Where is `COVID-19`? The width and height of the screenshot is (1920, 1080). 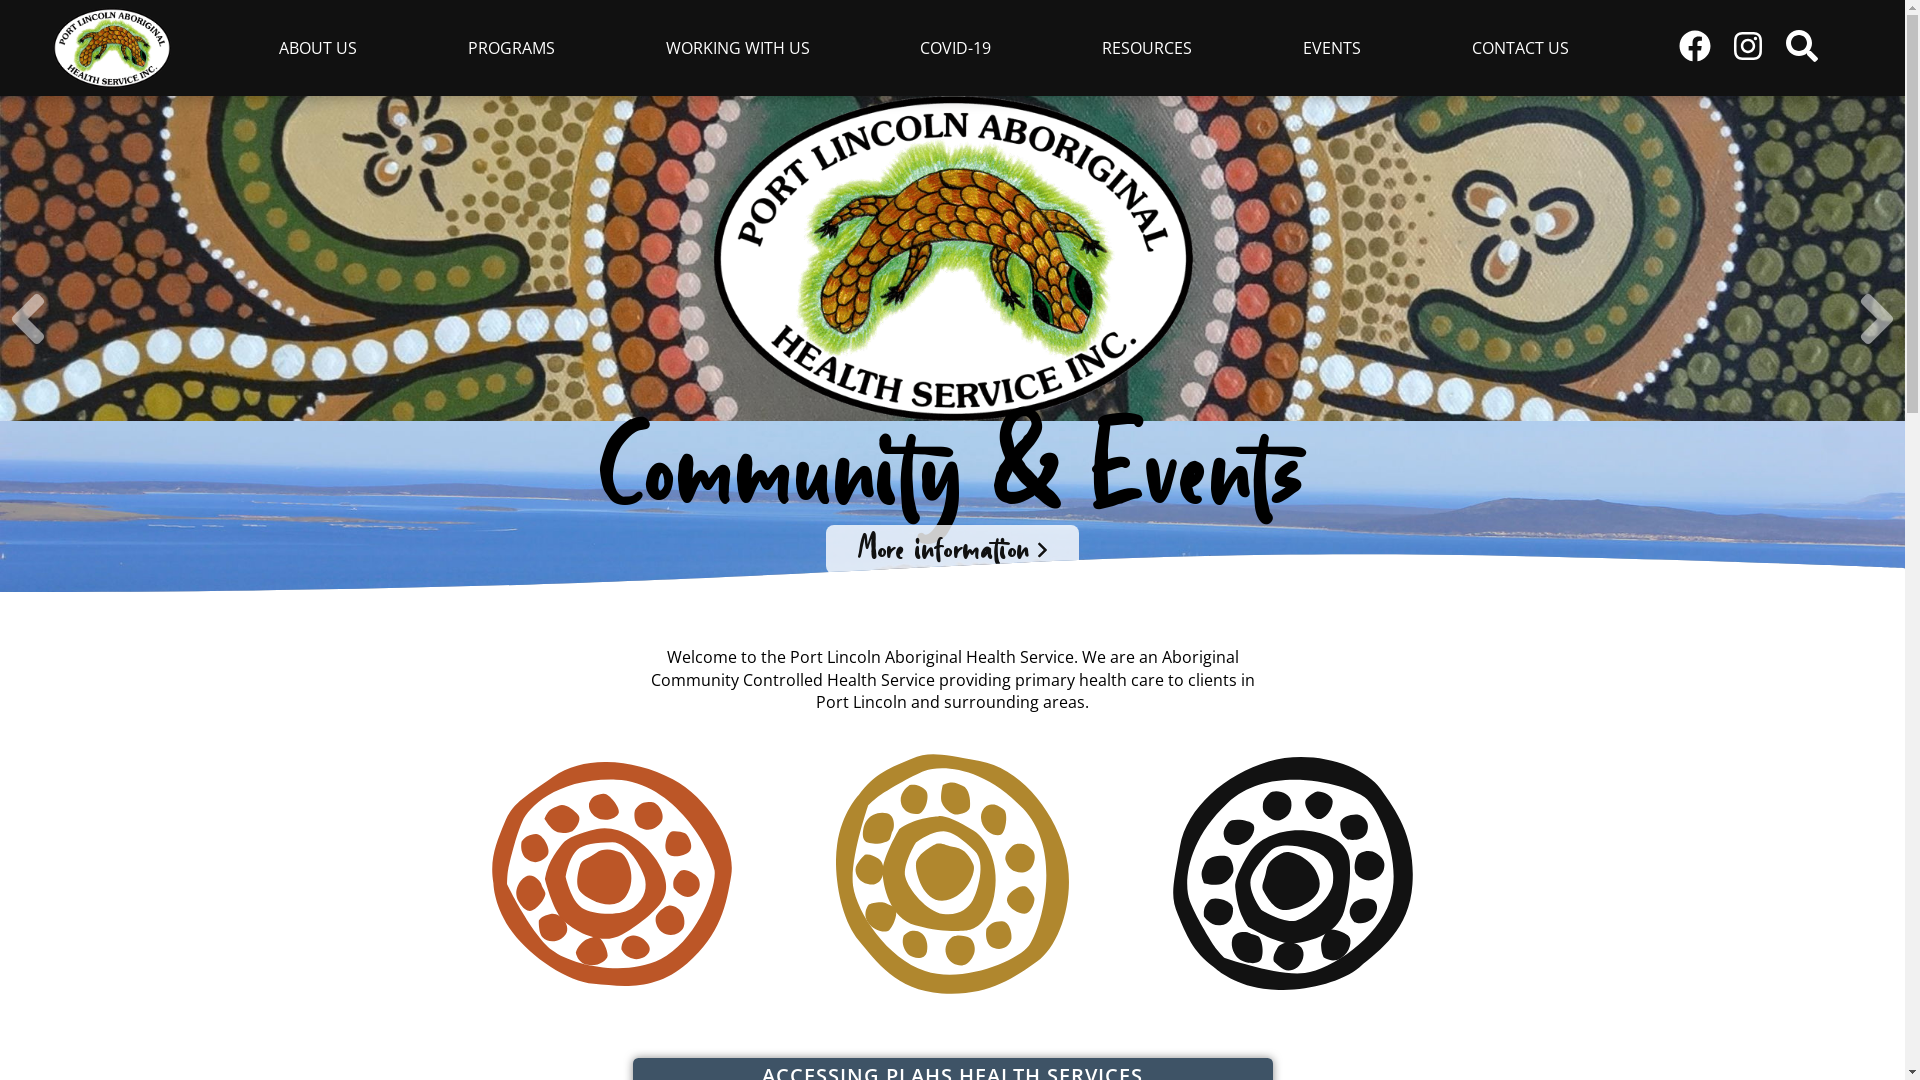
COVID-19 is located at coordinates (956, 48).